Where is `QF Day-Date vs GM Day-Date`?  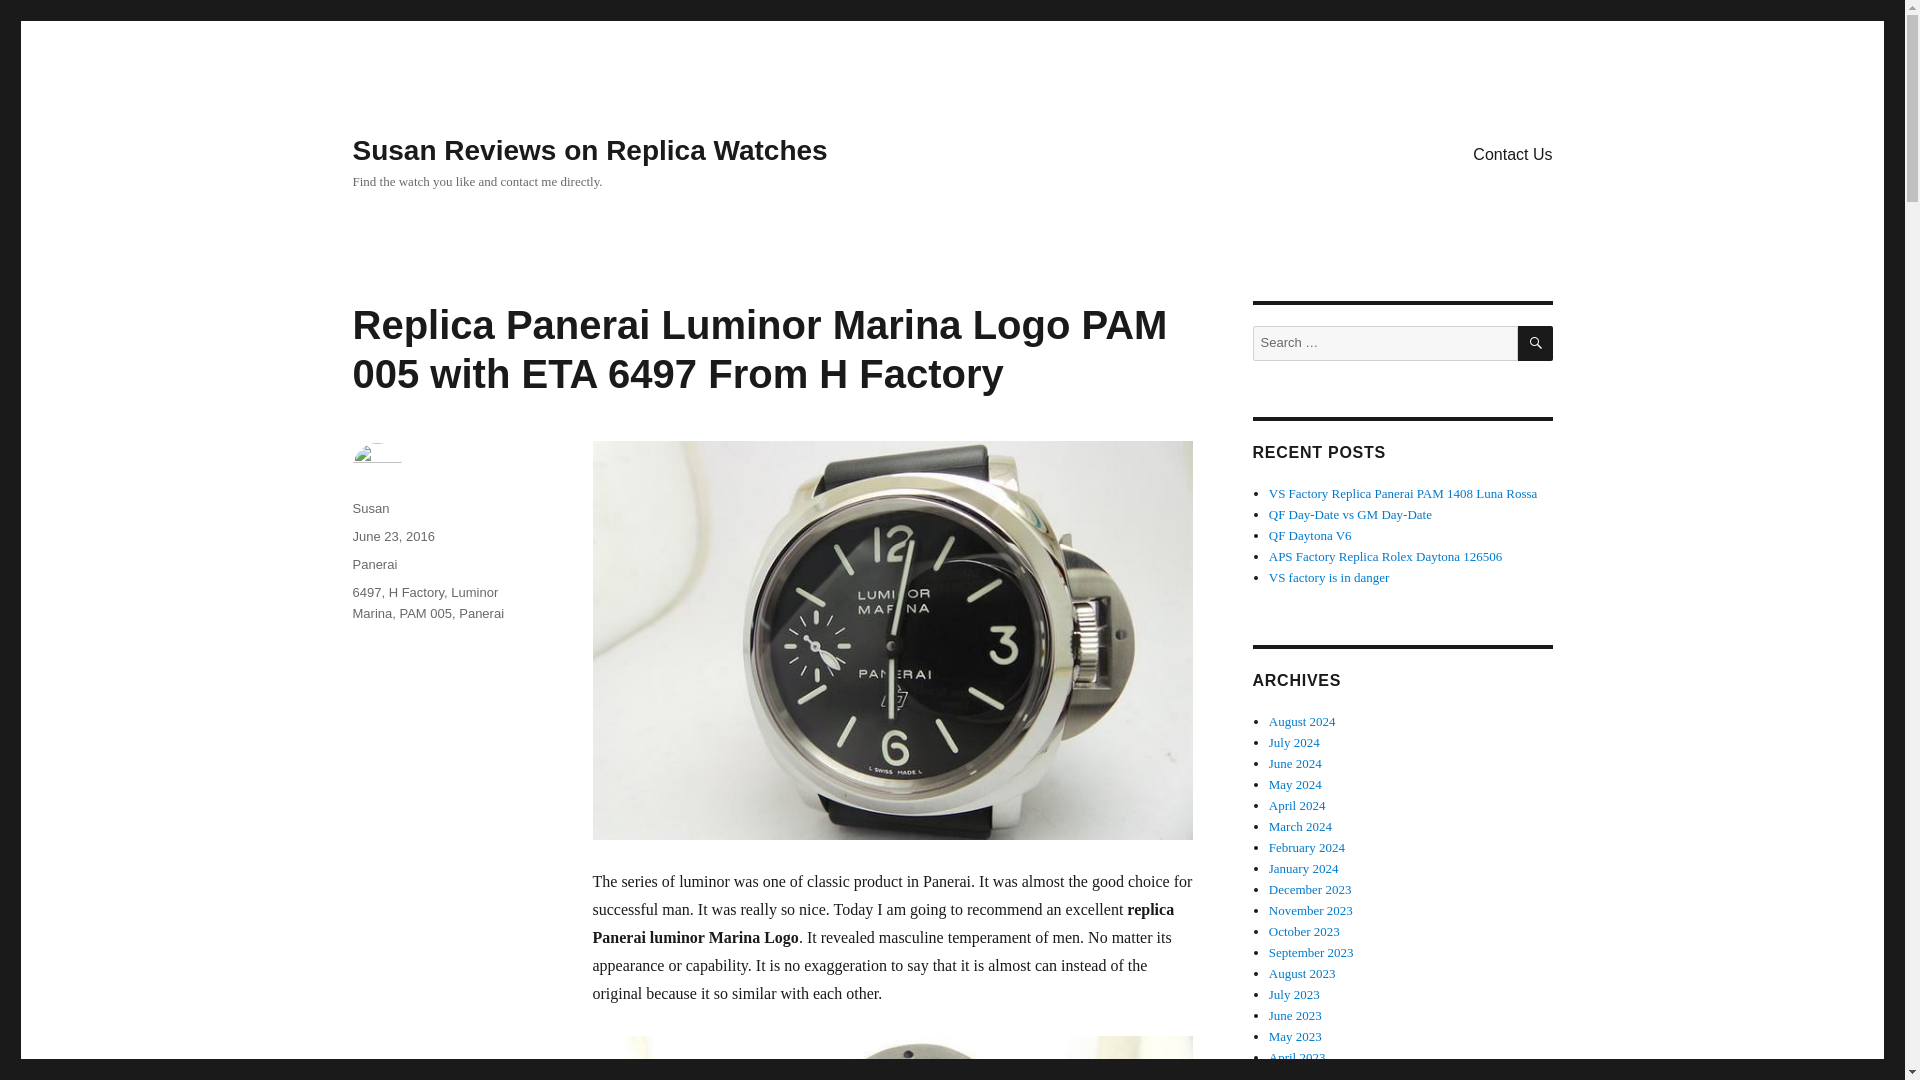 QF Day-Date vs GM Day-Date is located at coordinates (1350, 514).